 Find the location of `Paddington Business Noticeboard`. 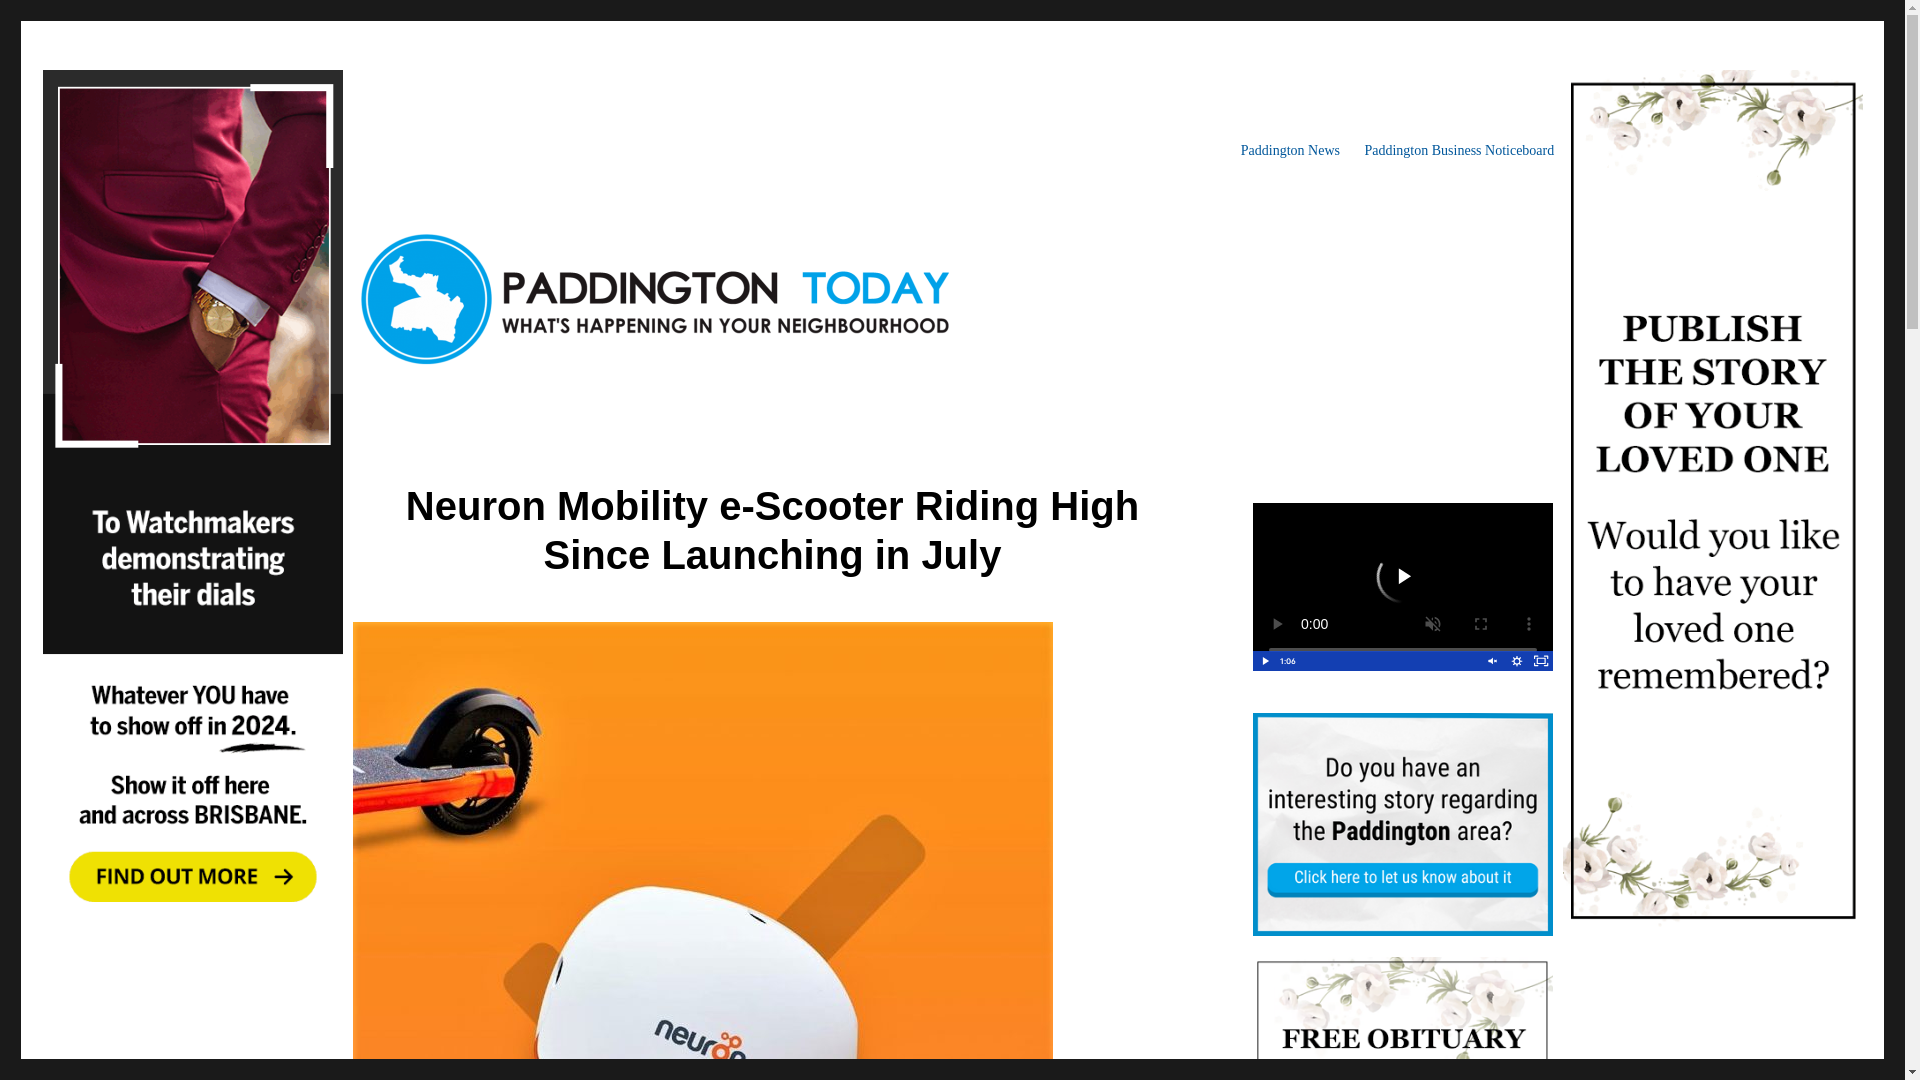

Paddington Business Noticeboard is located at coordinates (1458, 150).